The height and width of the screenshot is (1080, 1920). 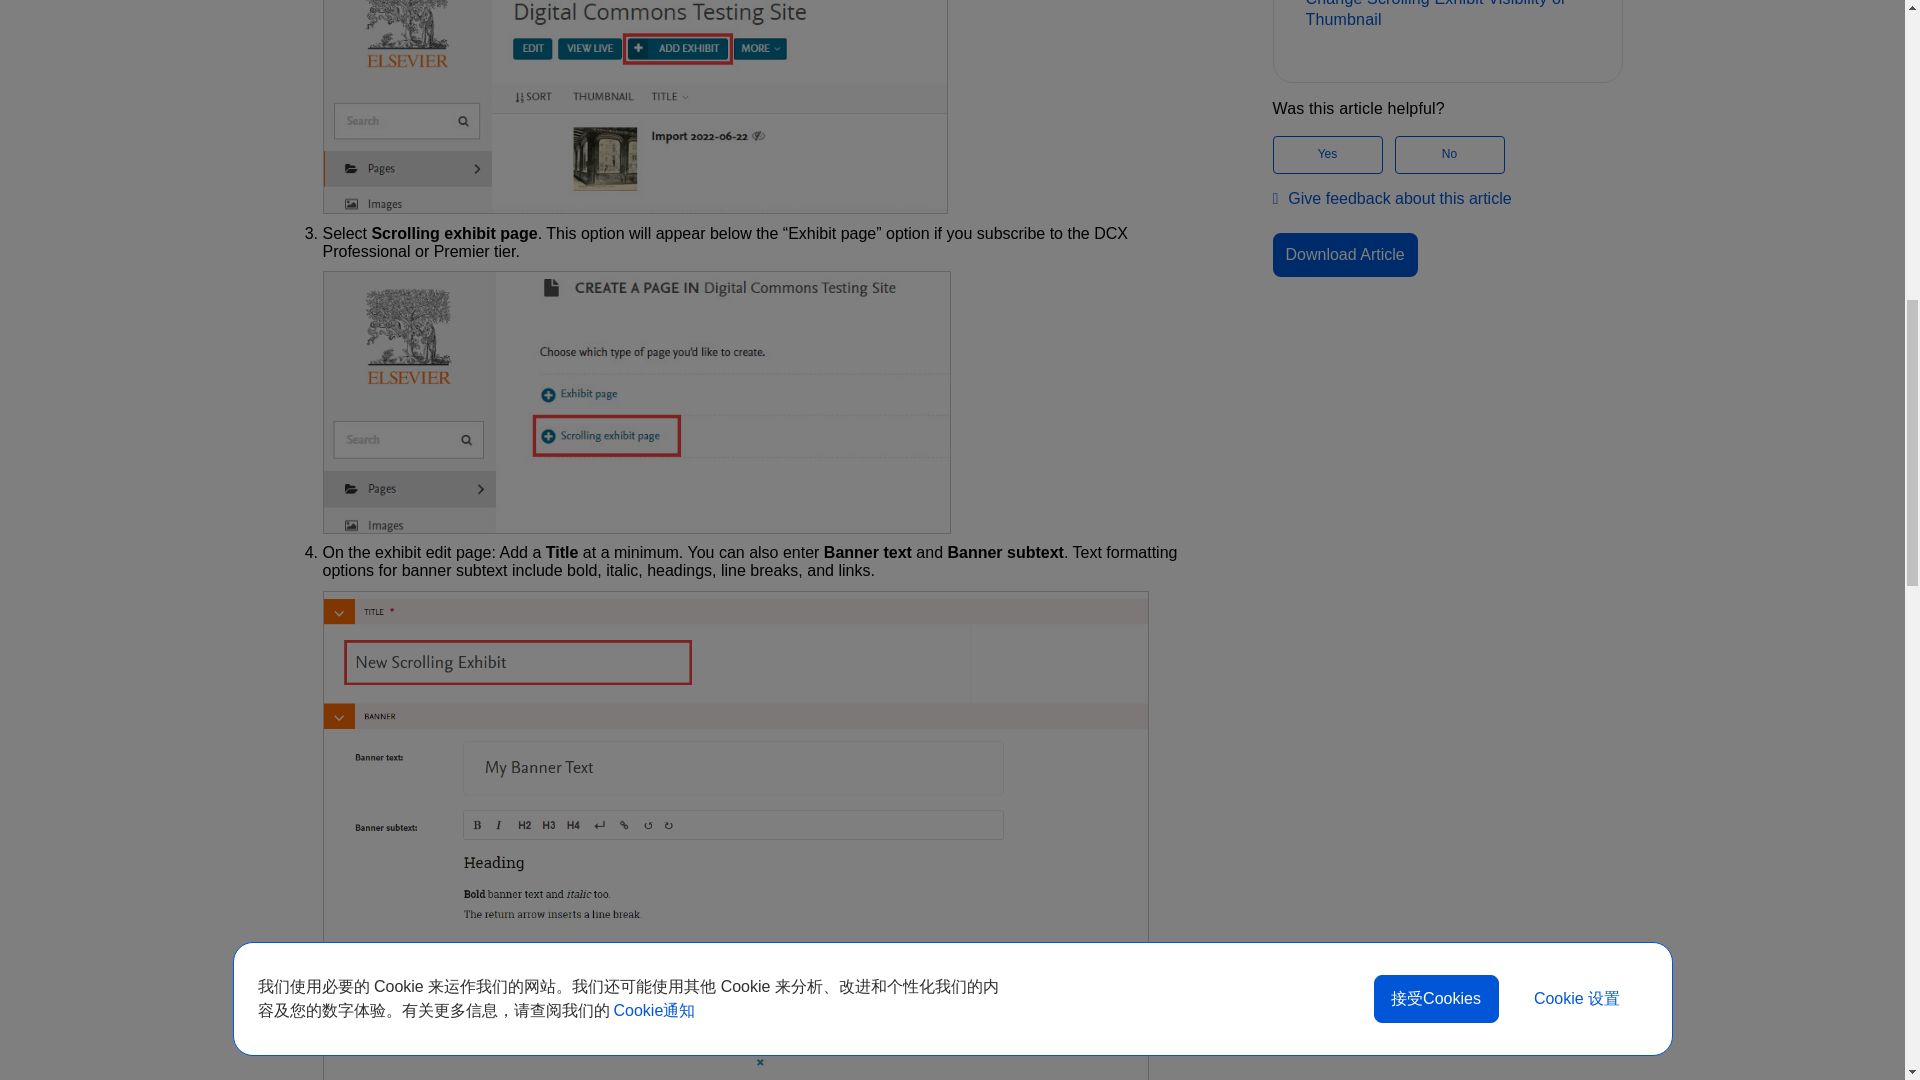 I want to click on Download Article, so click(x=1344, y=254).